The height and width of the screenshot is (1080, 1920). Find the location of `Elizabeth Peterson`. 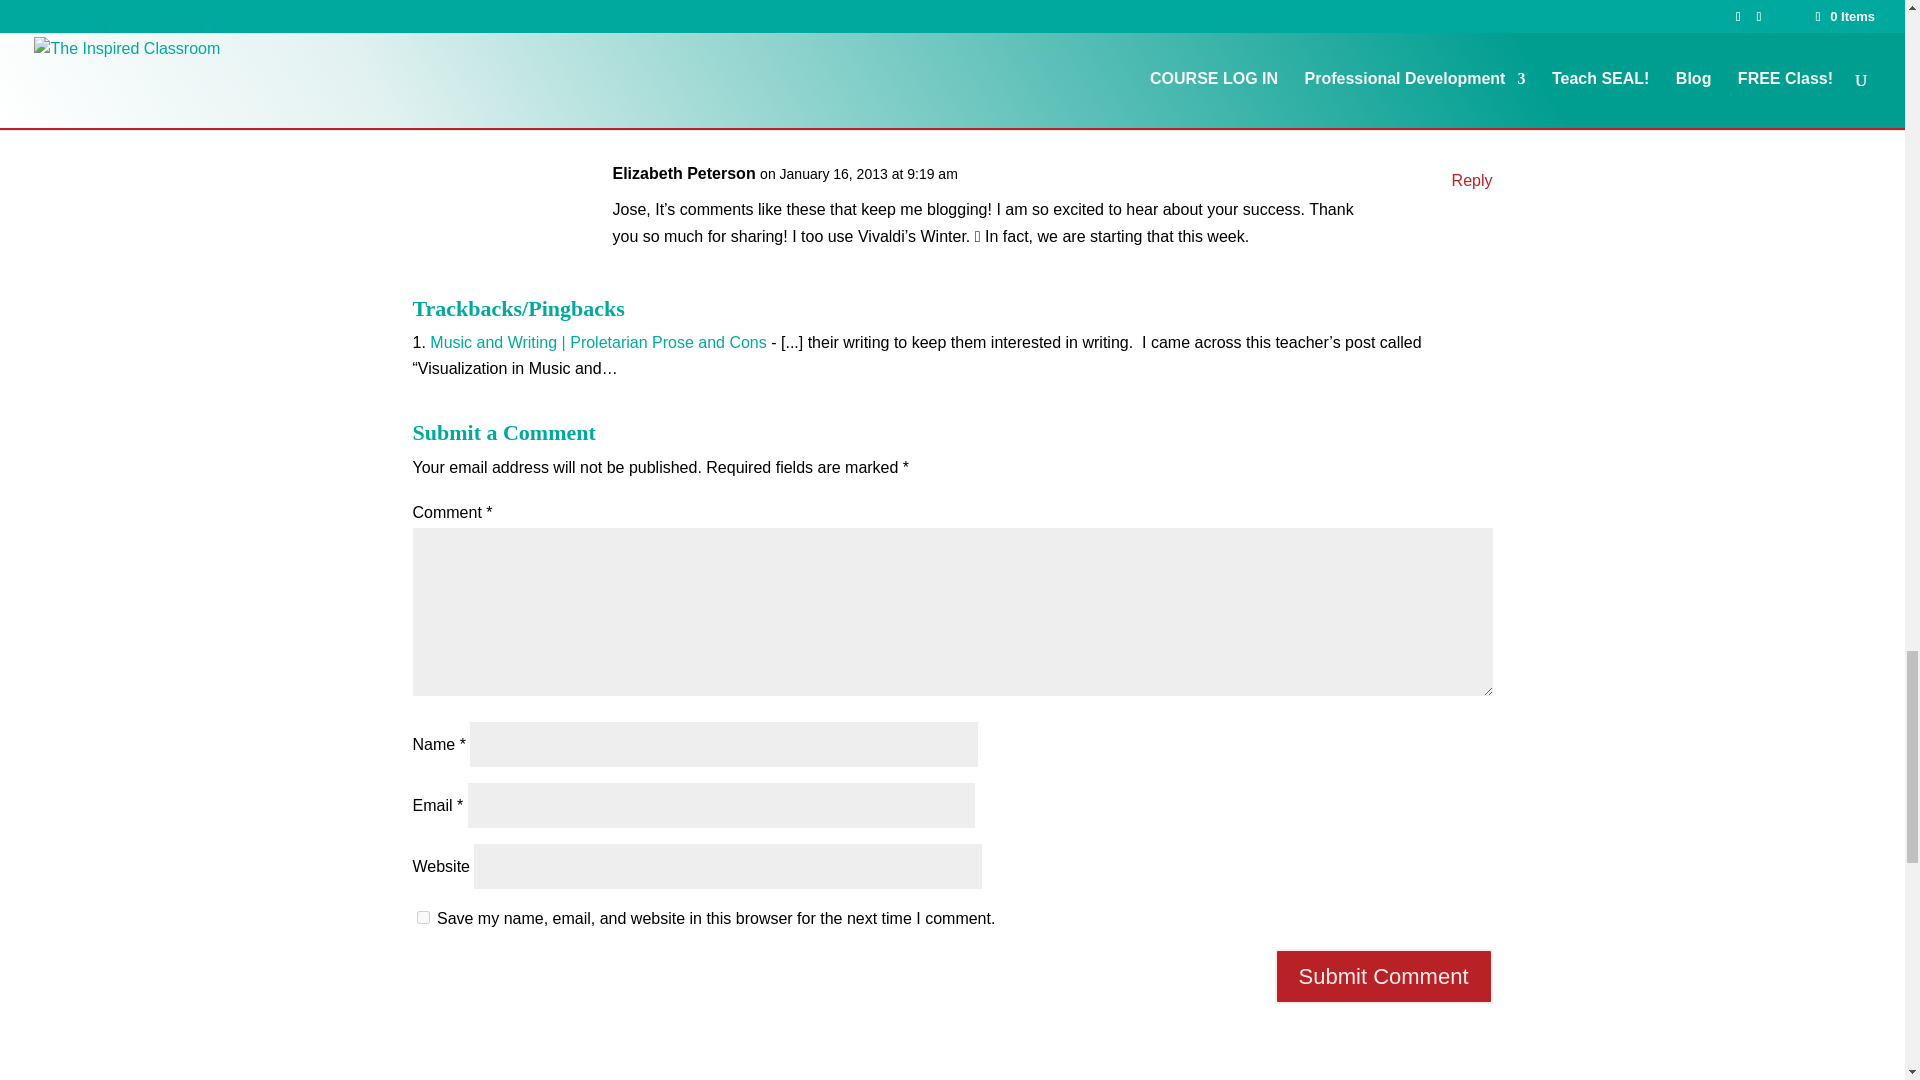

Elizabeth Peterson is located at coordinates (683, 172).